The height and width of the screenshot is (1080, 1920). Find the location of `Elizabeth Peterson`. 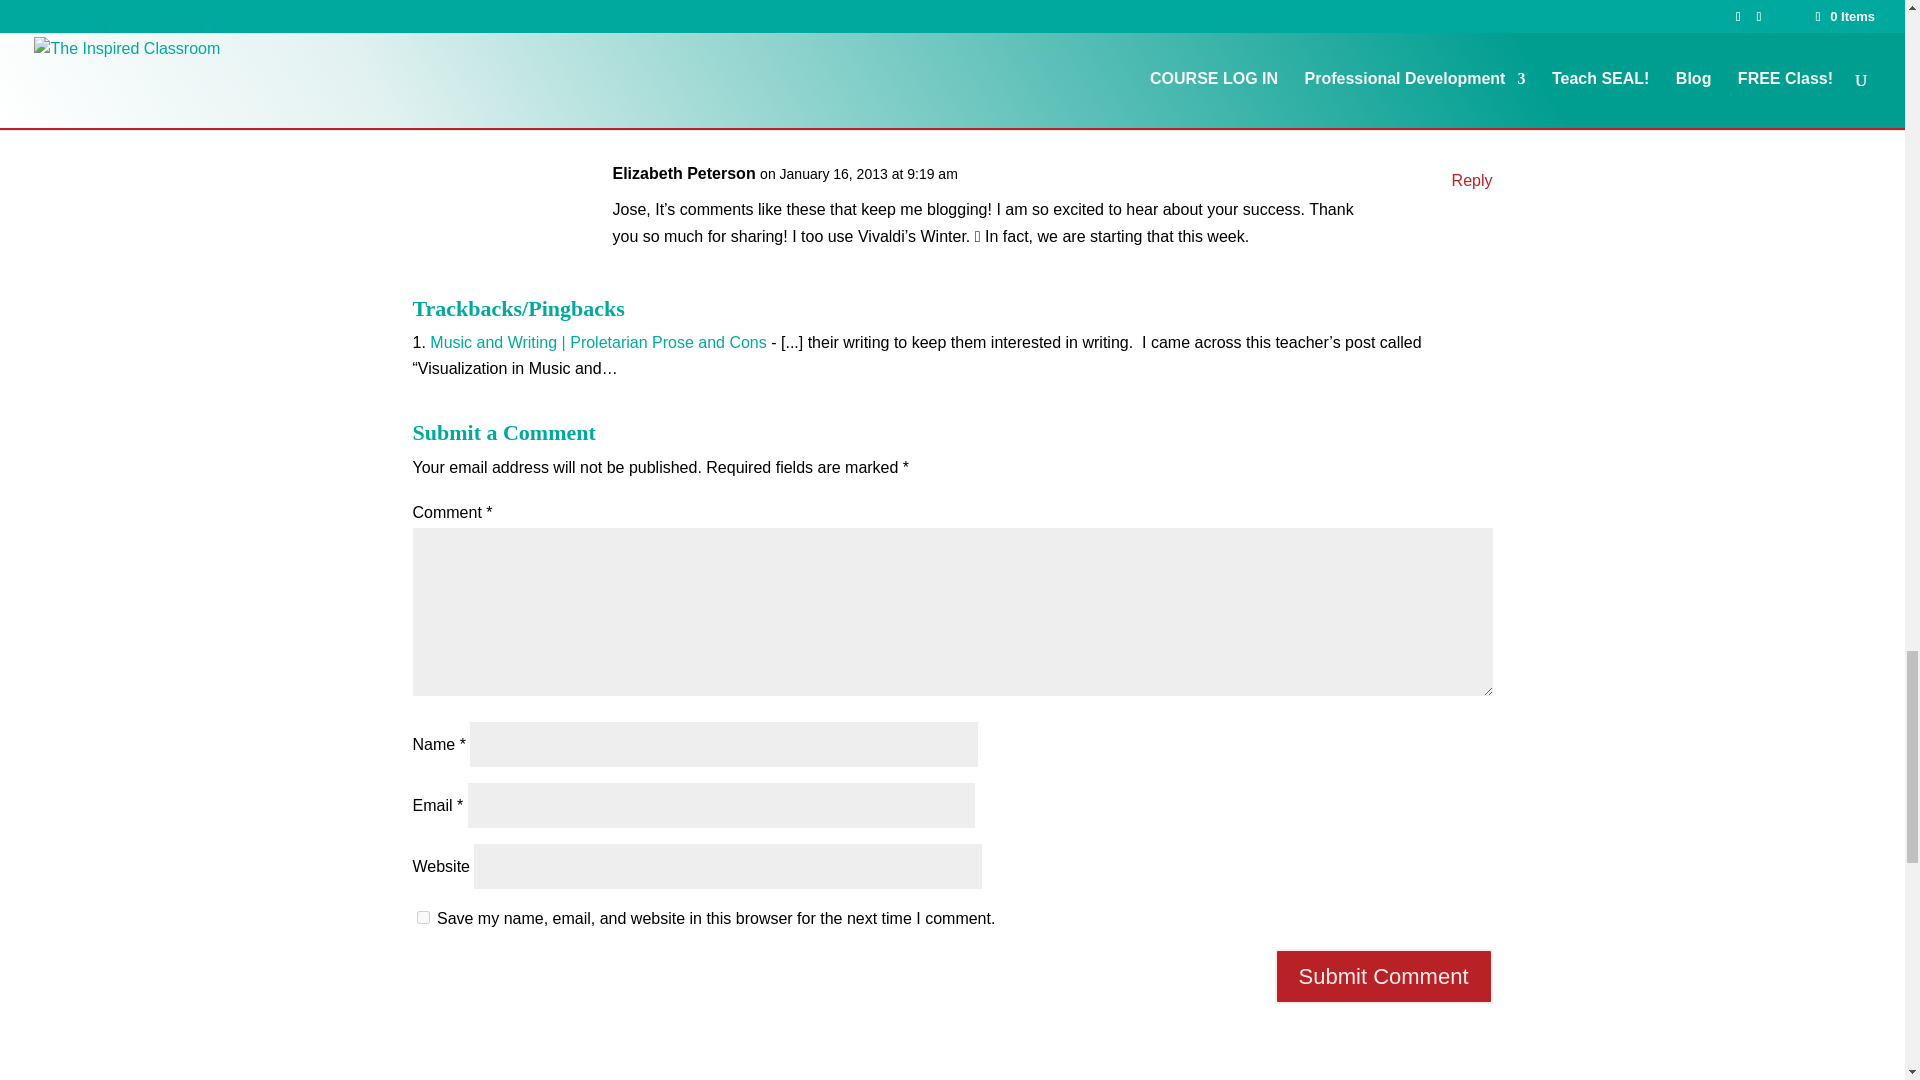

Elizabeth Peterson is located at coordinates (683, 172).